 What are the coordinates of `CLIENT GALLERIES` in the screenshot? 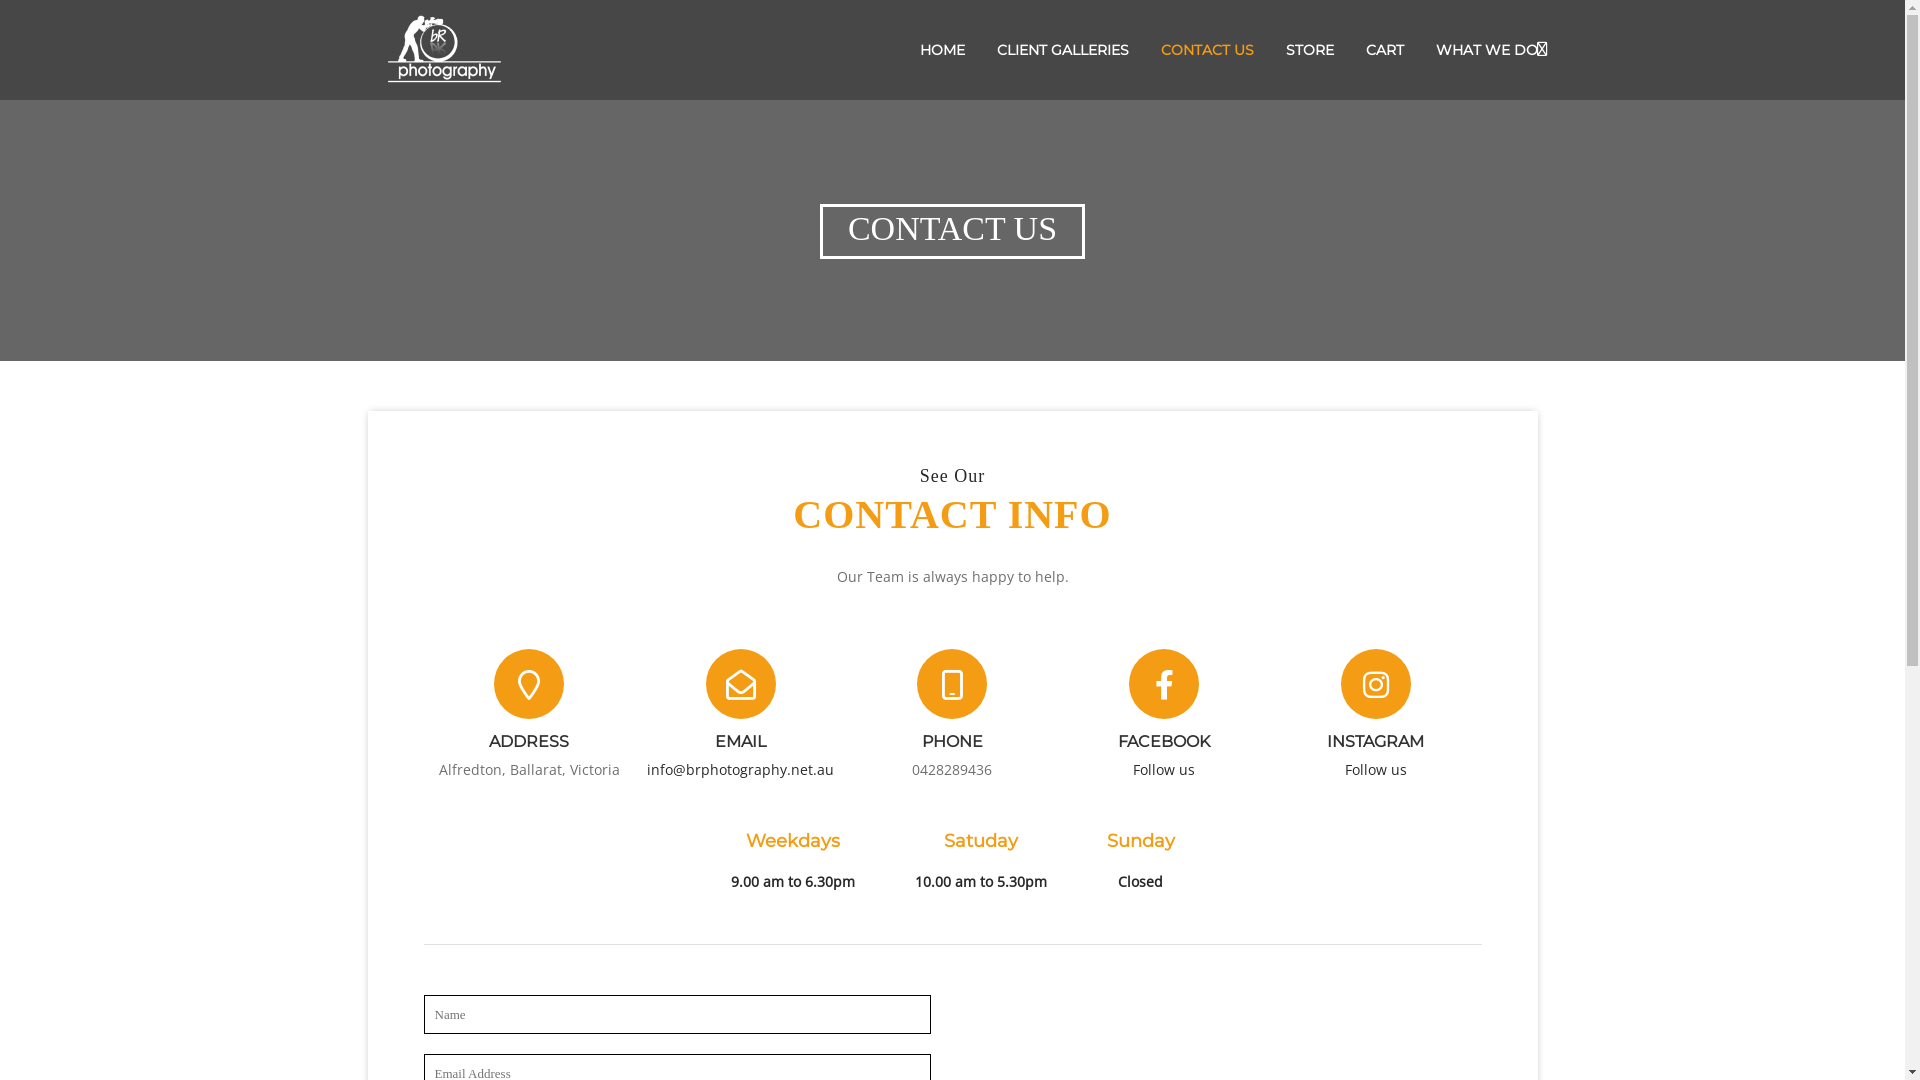 It's located at (1062, 50).